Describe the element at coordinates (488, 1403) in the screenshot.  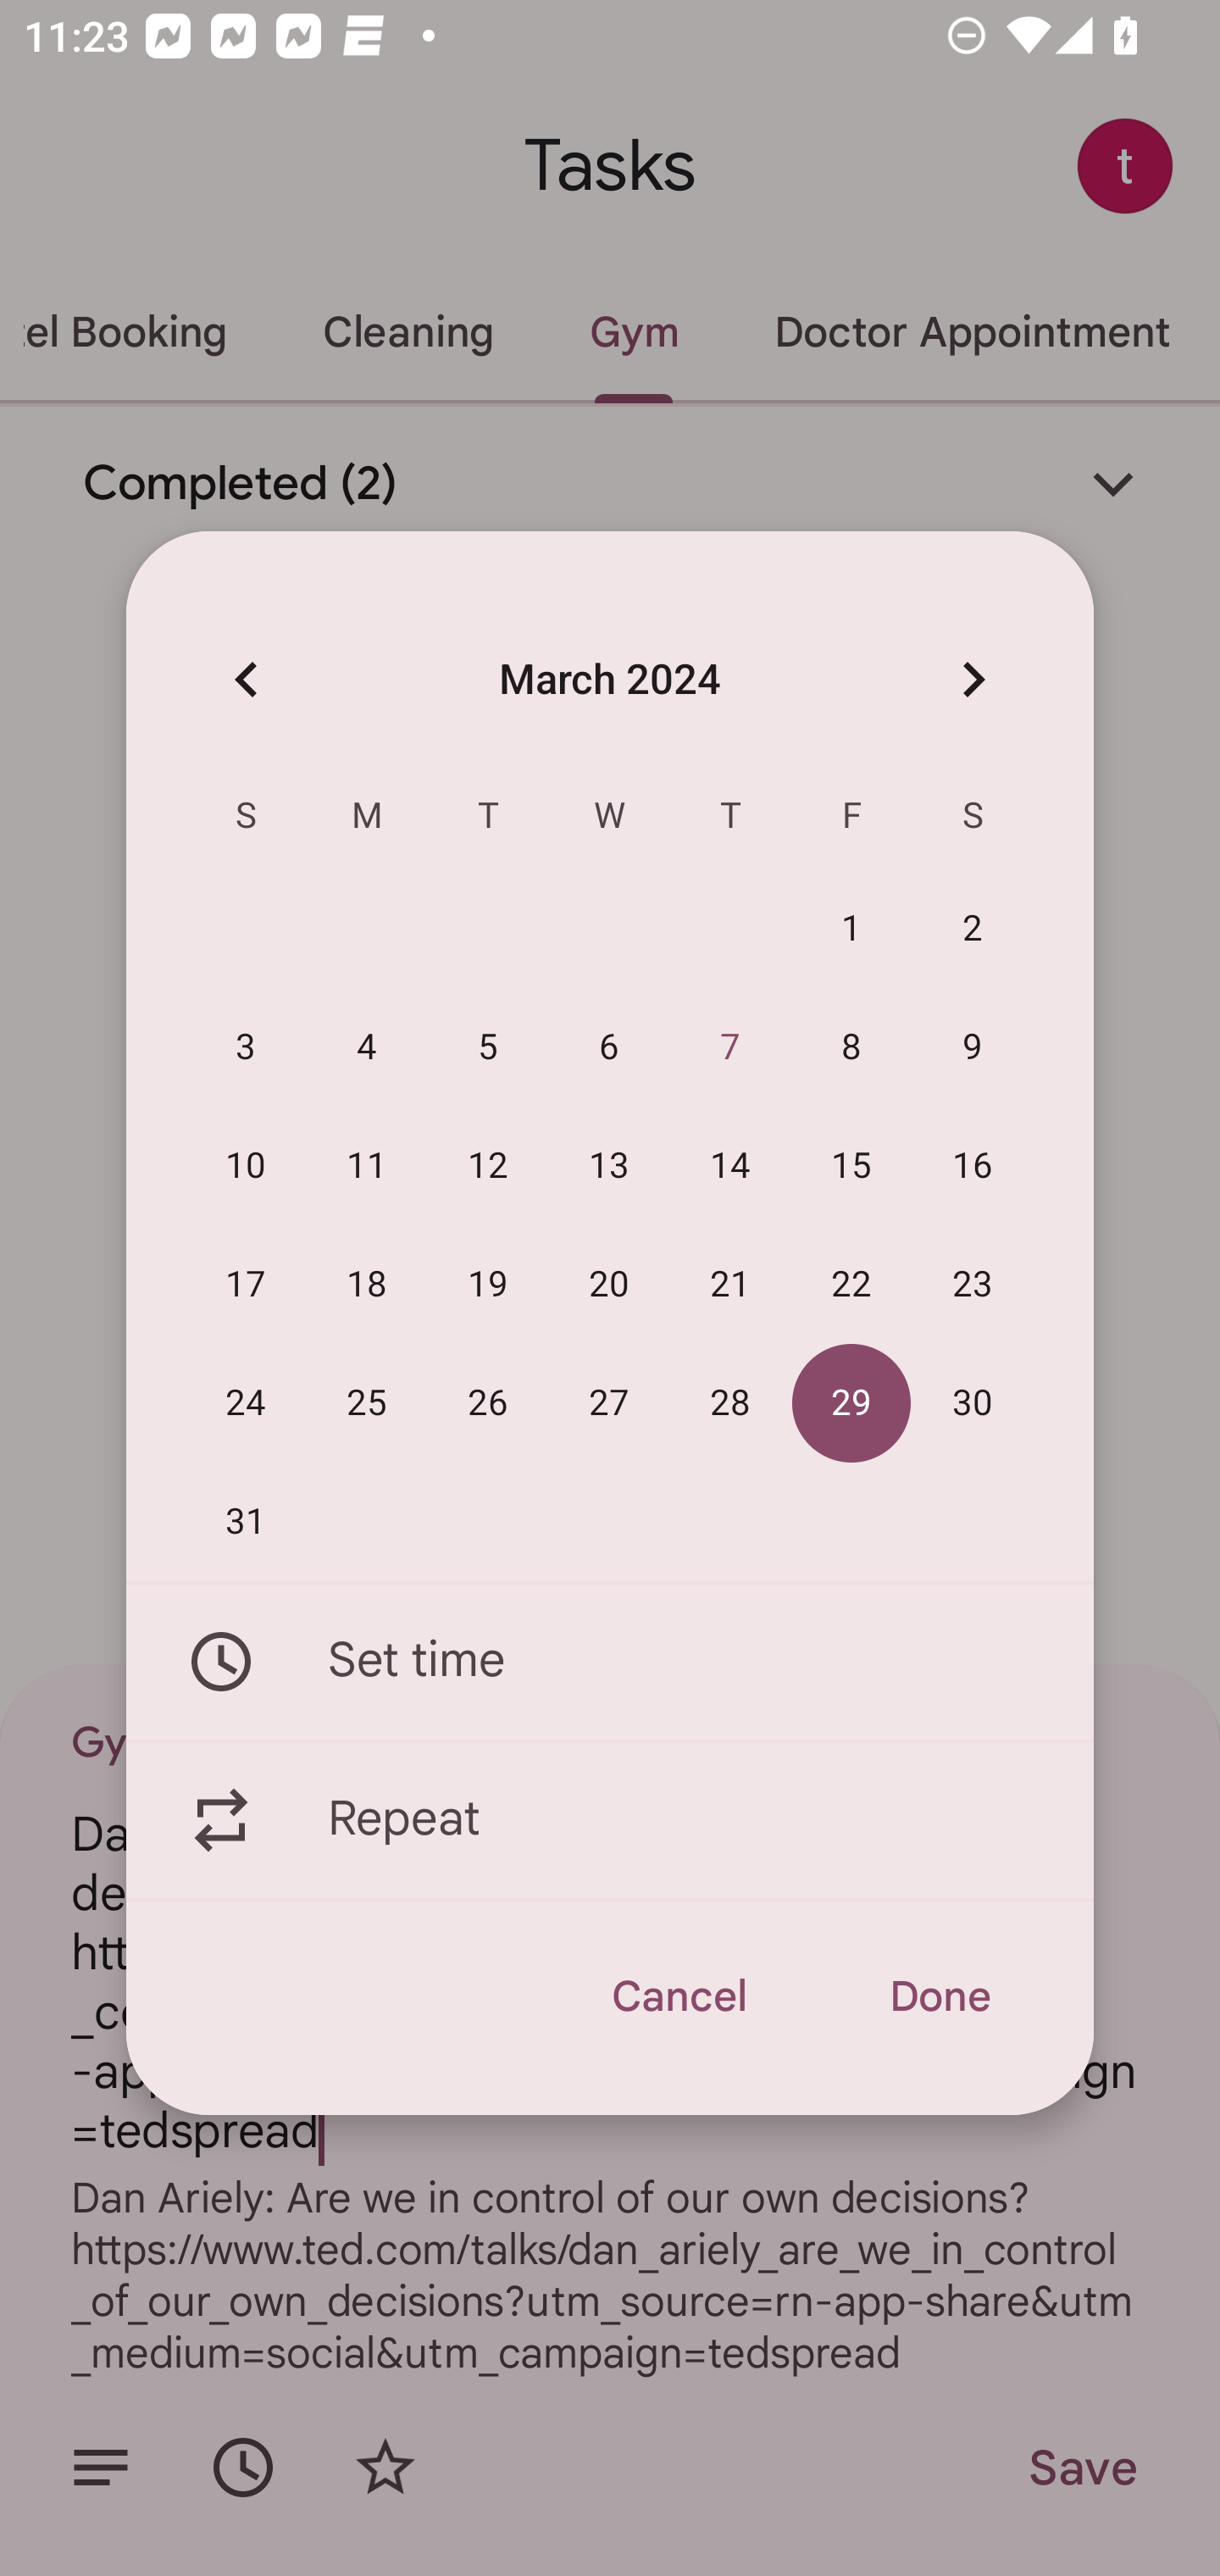
I see `26 26 March 2024` at that location.